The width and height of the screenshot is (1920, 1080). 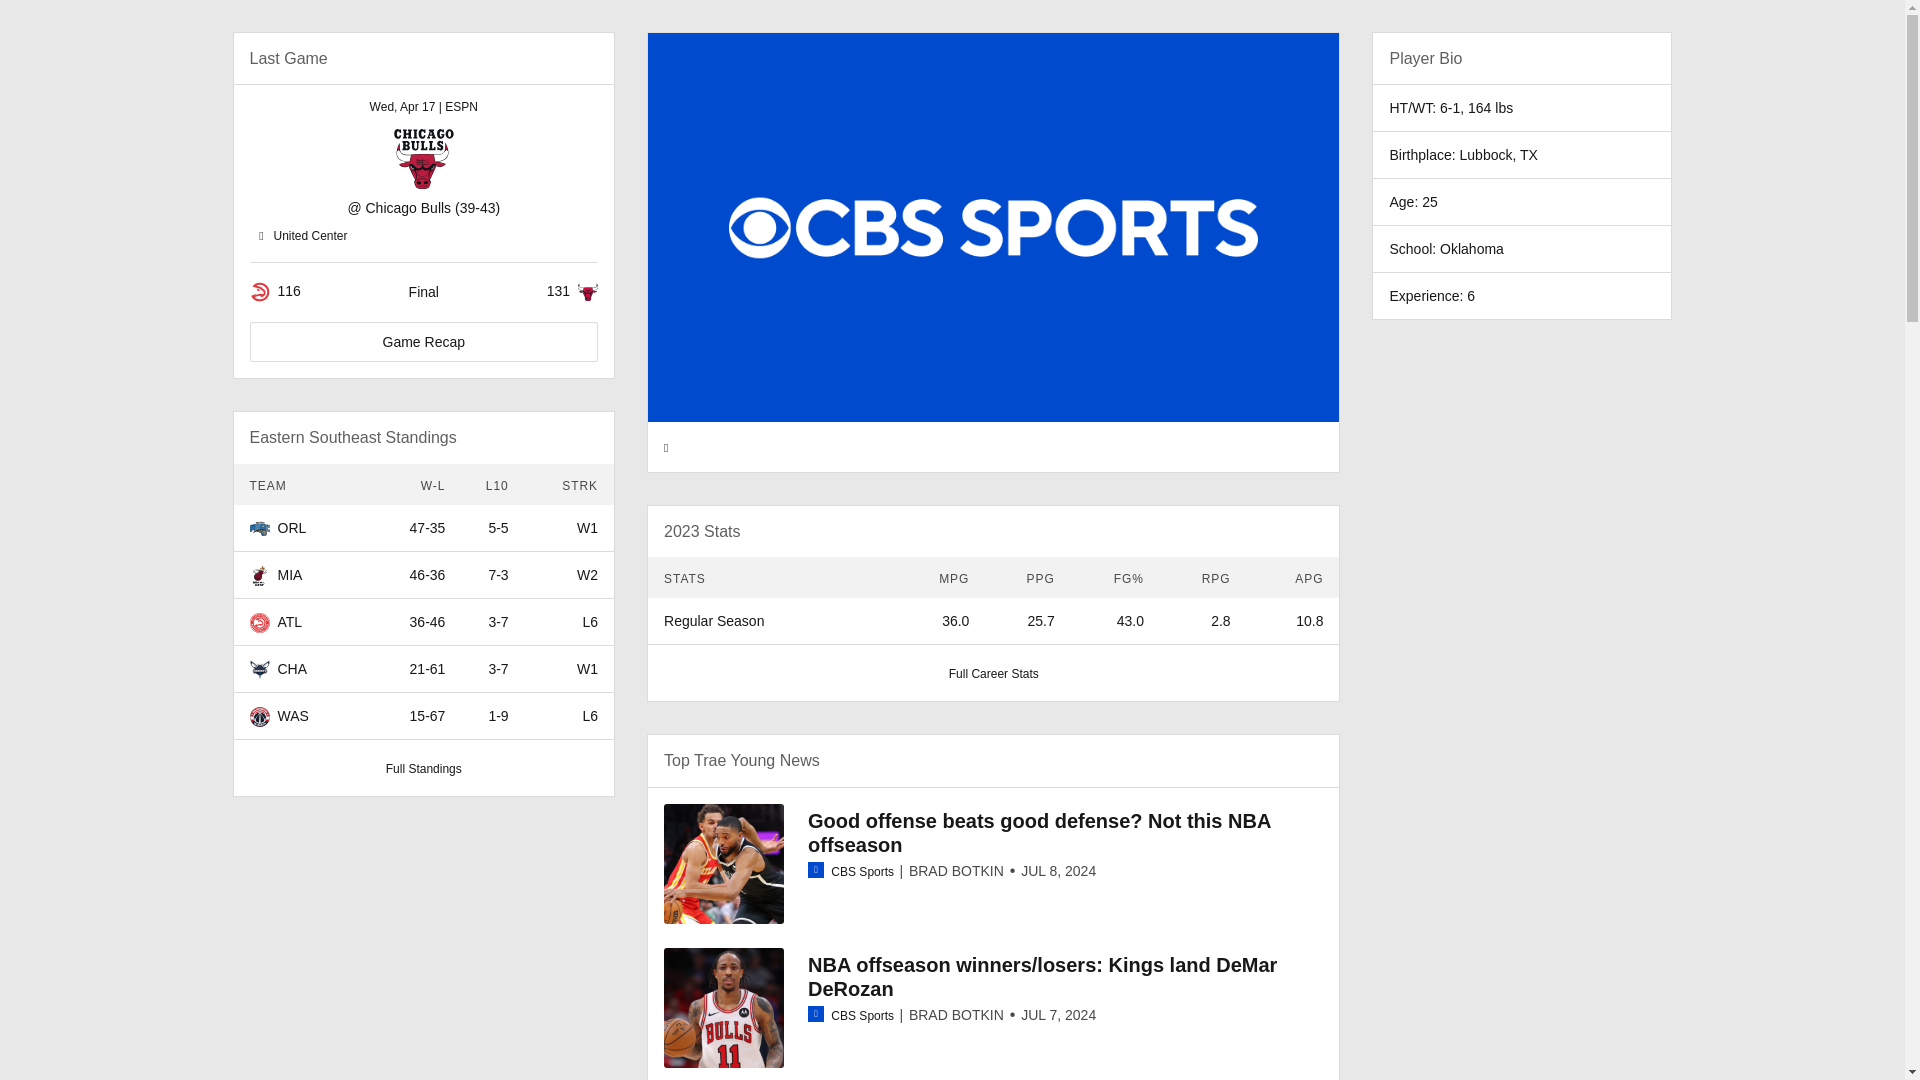 What do you see at coordinates (294, 716) in the screenshot?
I see `WAS` at bounding box center [294, 716].